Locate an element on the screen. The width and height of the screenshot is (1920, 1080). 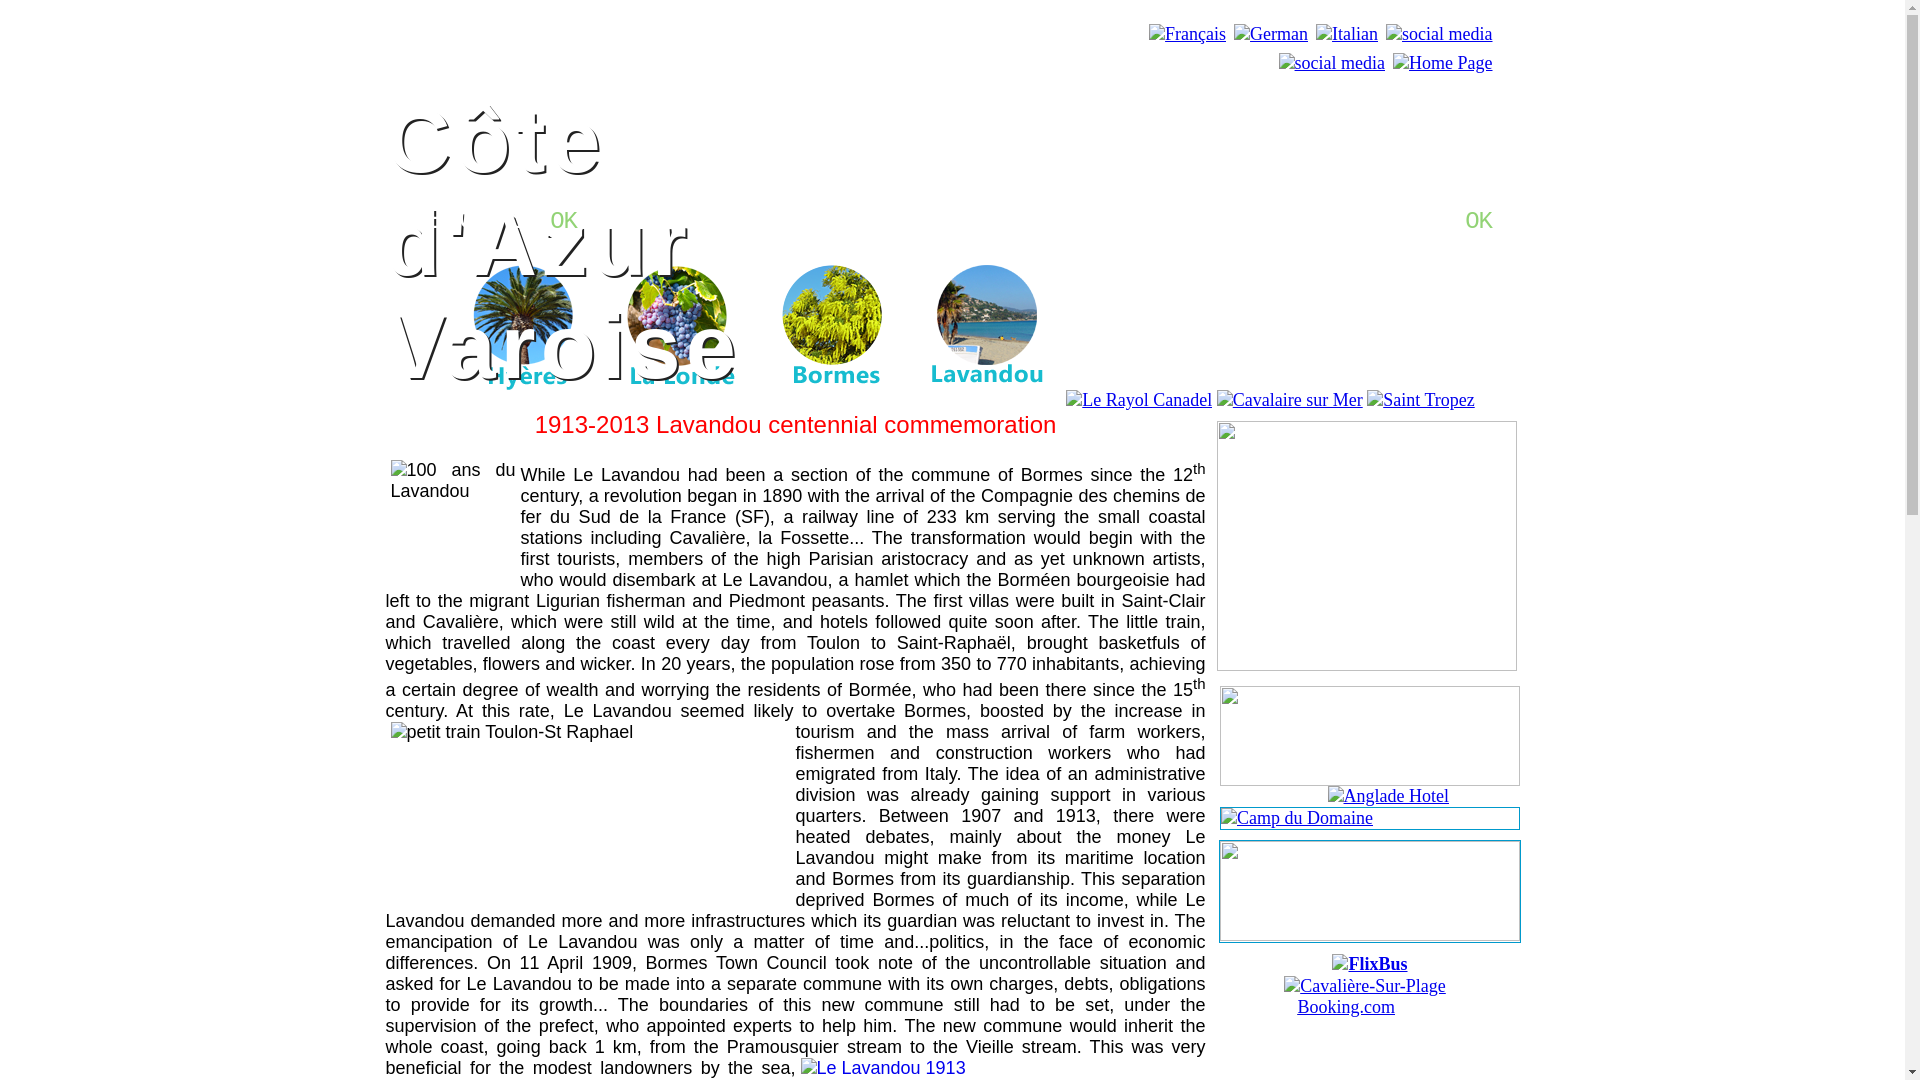
OK is located at coordinates (1479, 220).